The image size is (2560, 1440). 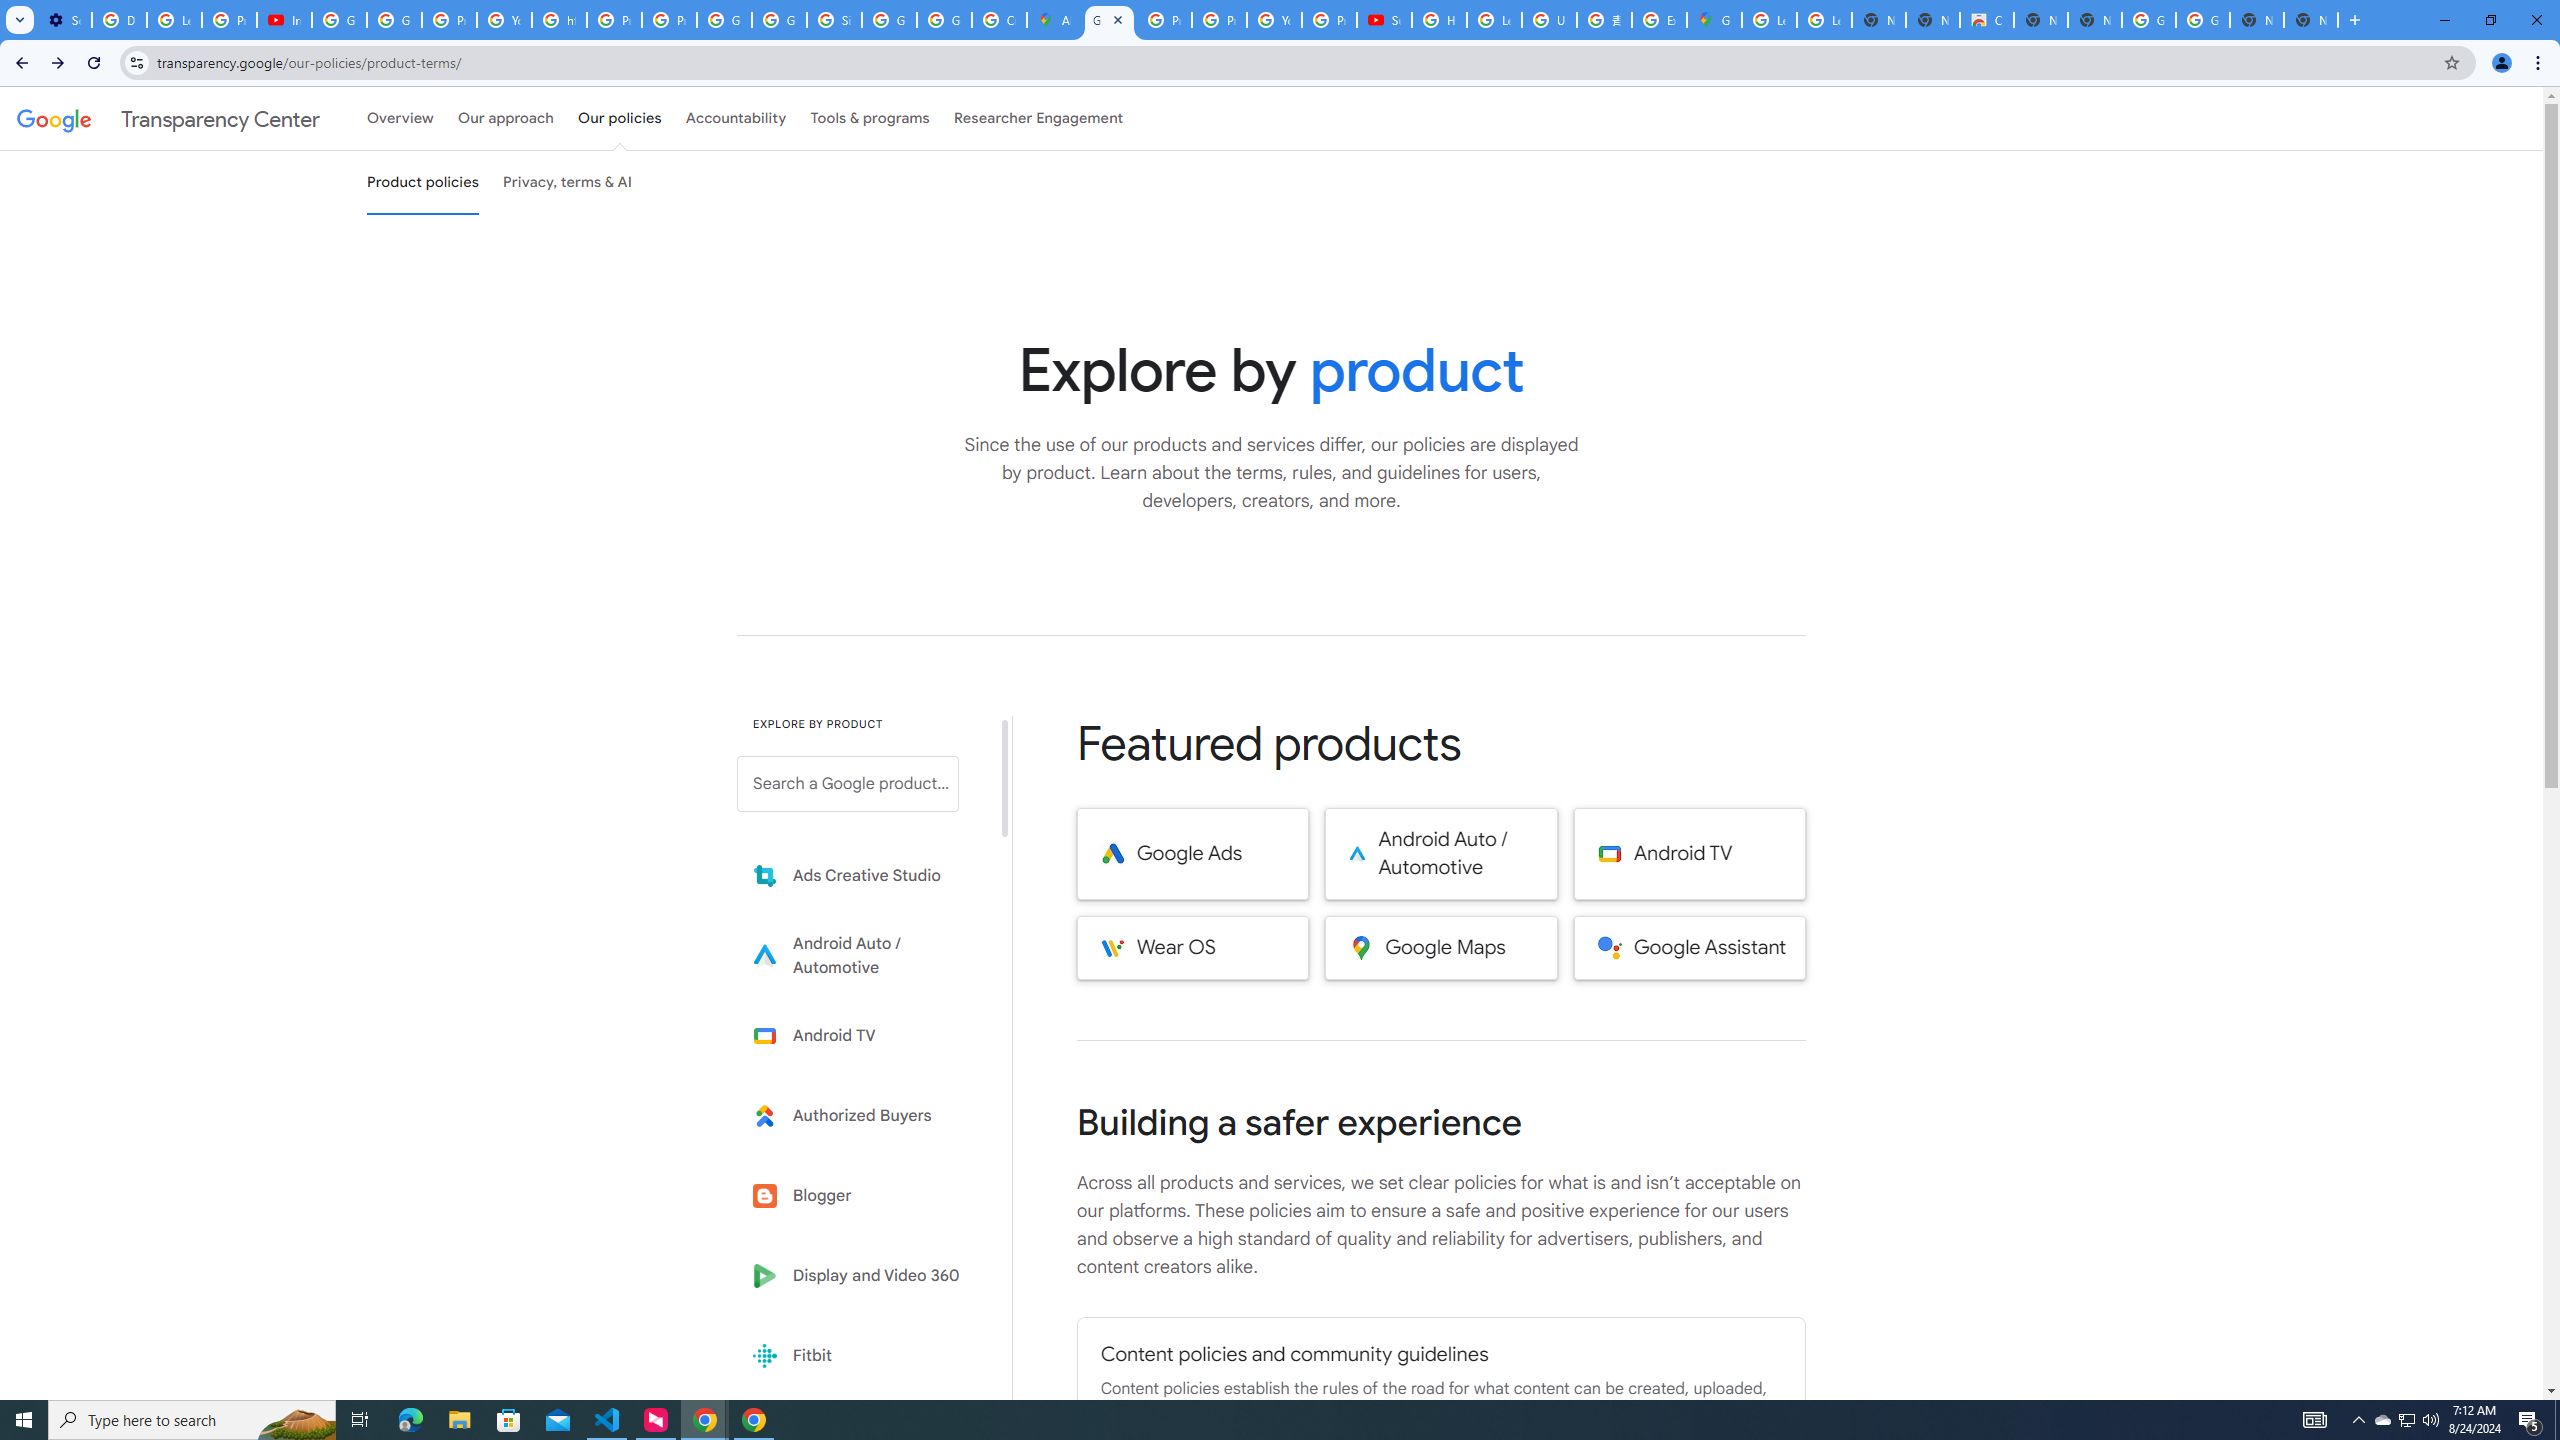 I want to click on Our policies, so click(x=619, y=118).